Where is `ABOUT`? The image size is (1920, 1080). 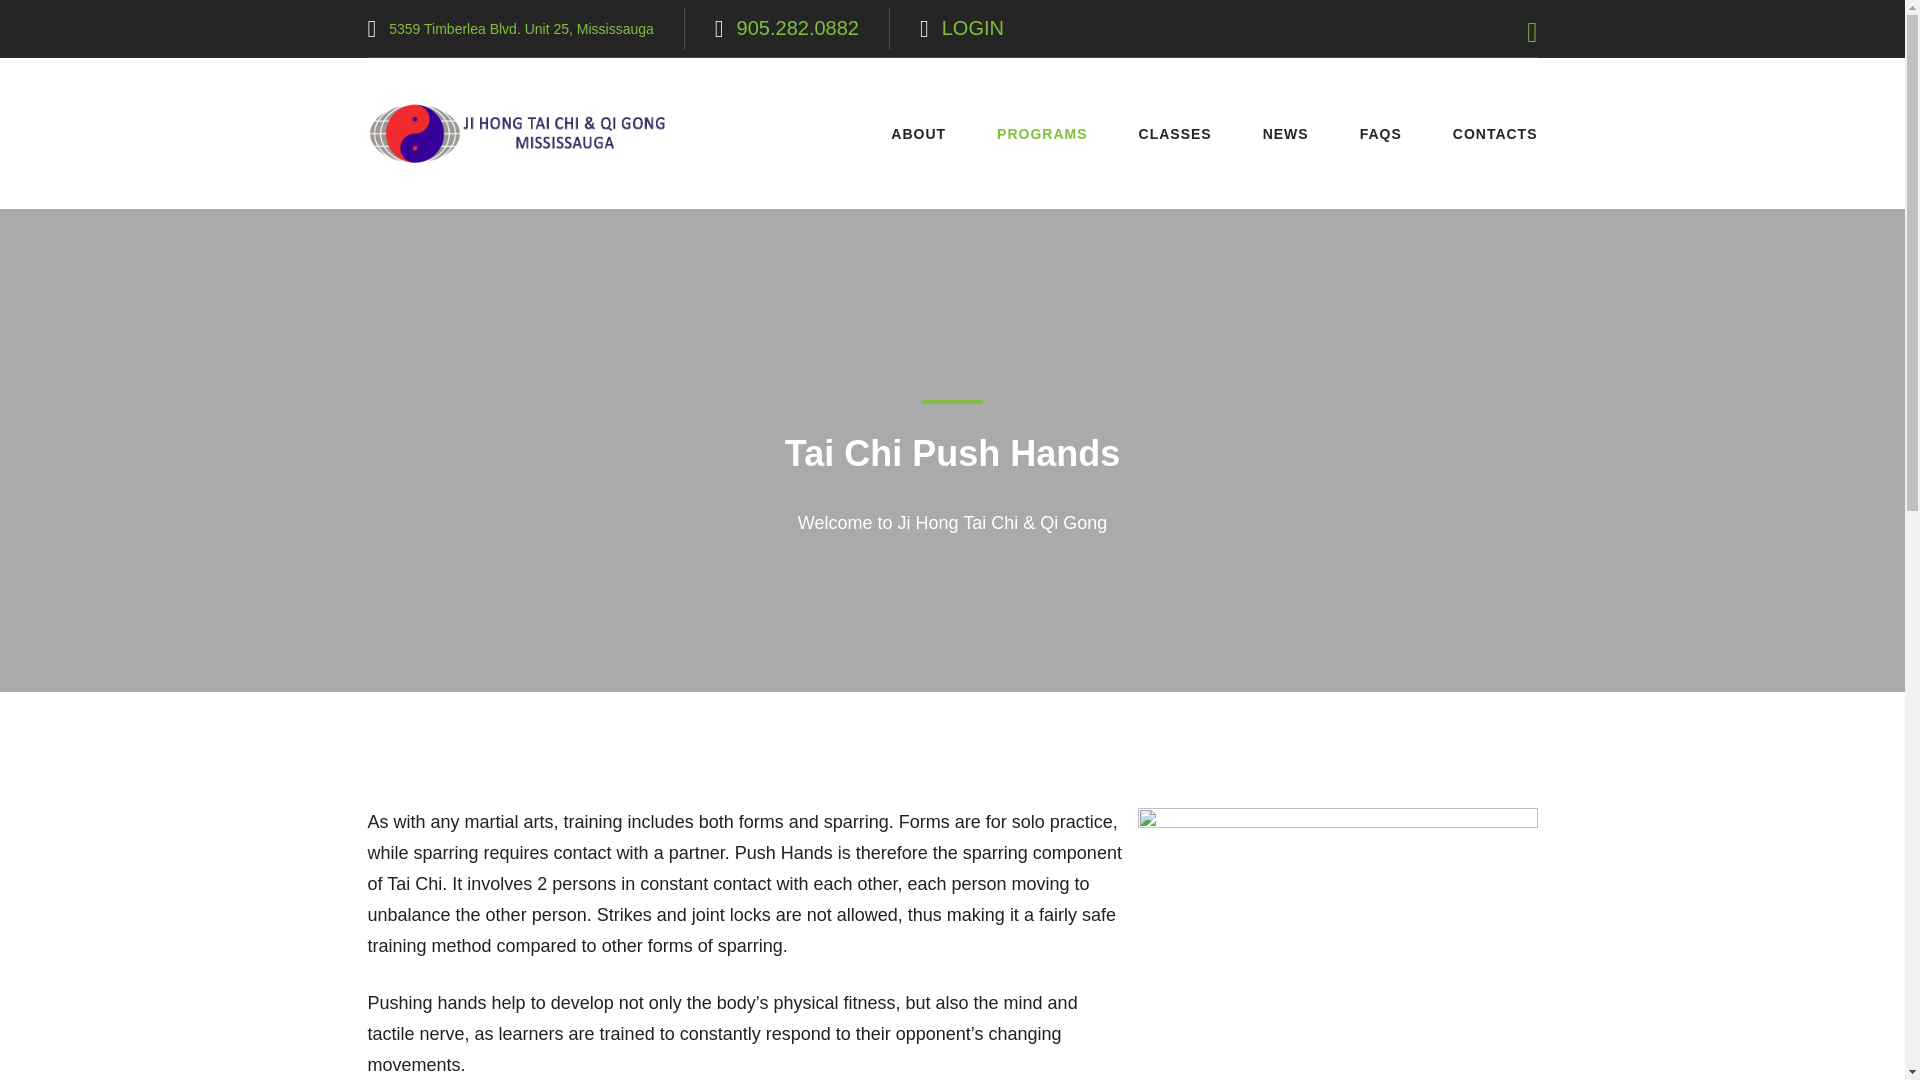 ABOUT is located at coordinates (926, 134).